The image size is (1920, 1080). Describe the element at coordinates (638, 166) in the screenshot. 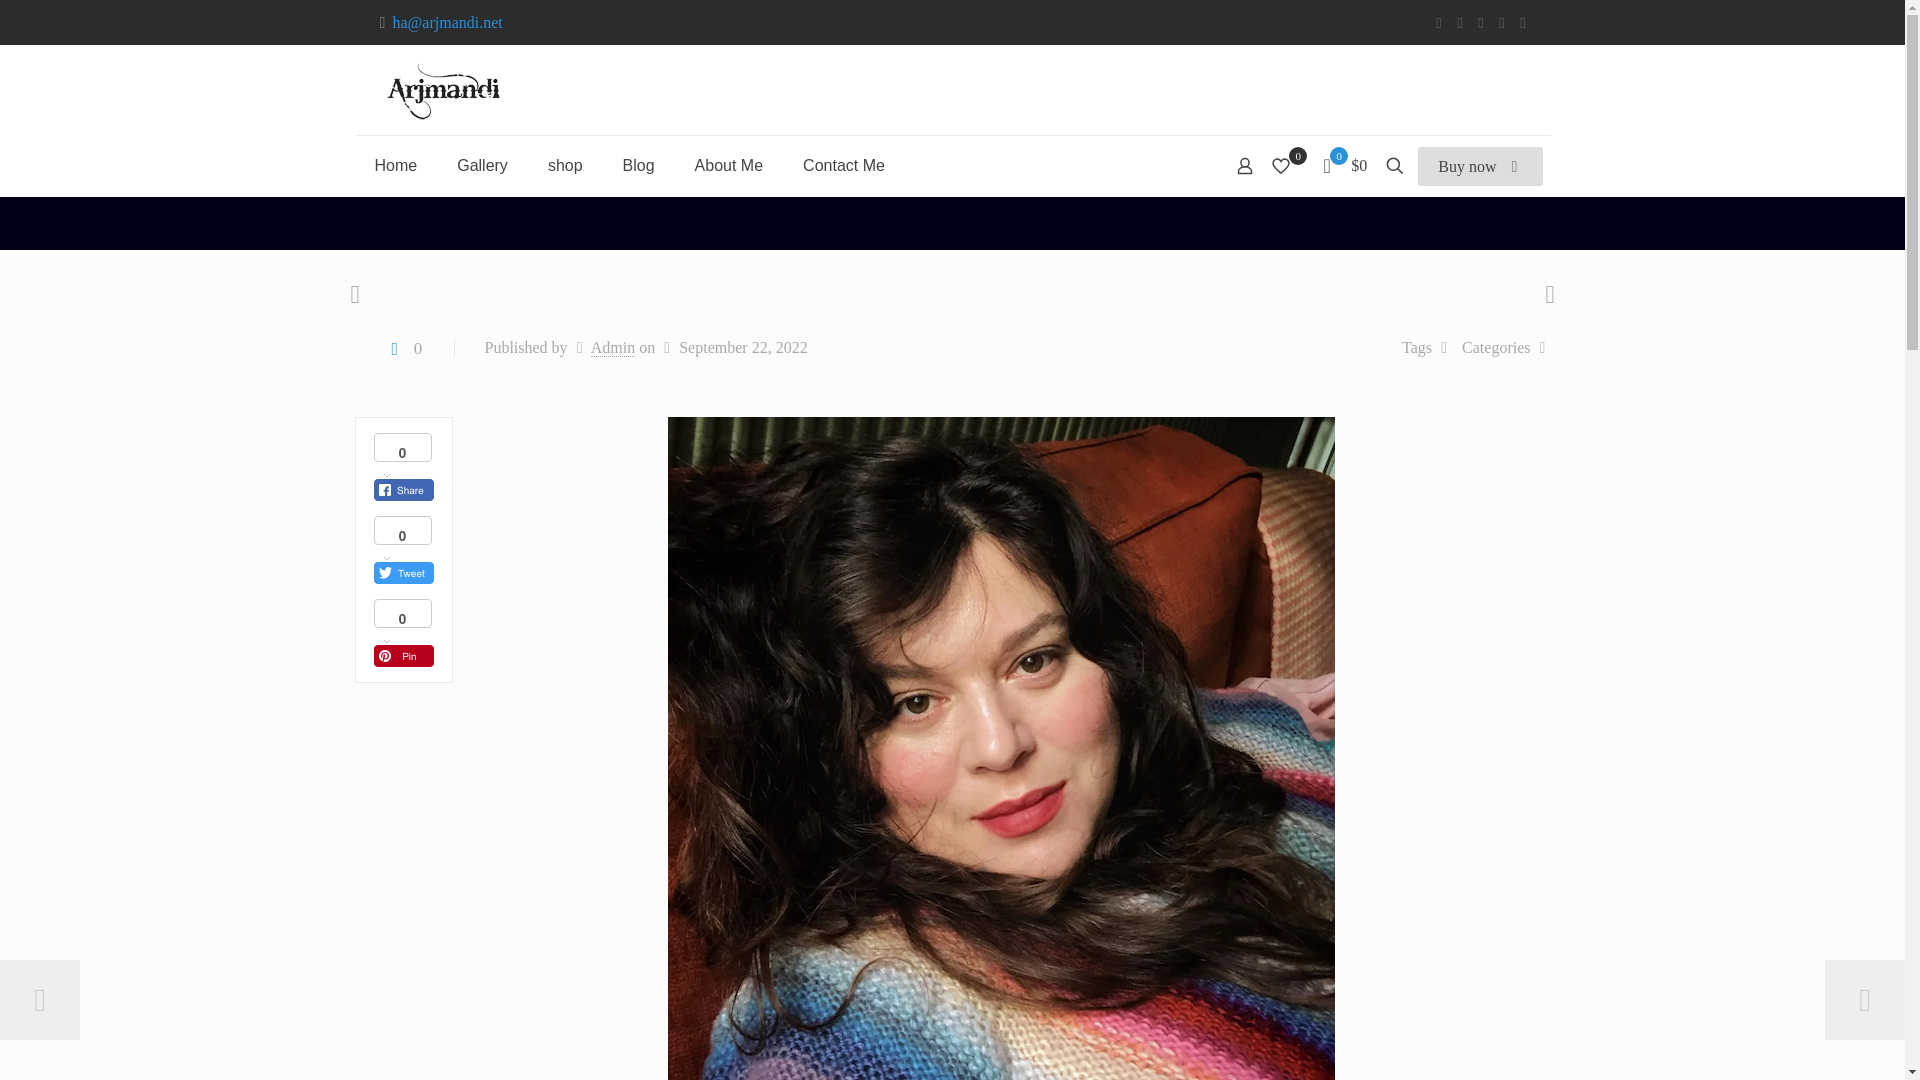

I see `Blog` at that location.